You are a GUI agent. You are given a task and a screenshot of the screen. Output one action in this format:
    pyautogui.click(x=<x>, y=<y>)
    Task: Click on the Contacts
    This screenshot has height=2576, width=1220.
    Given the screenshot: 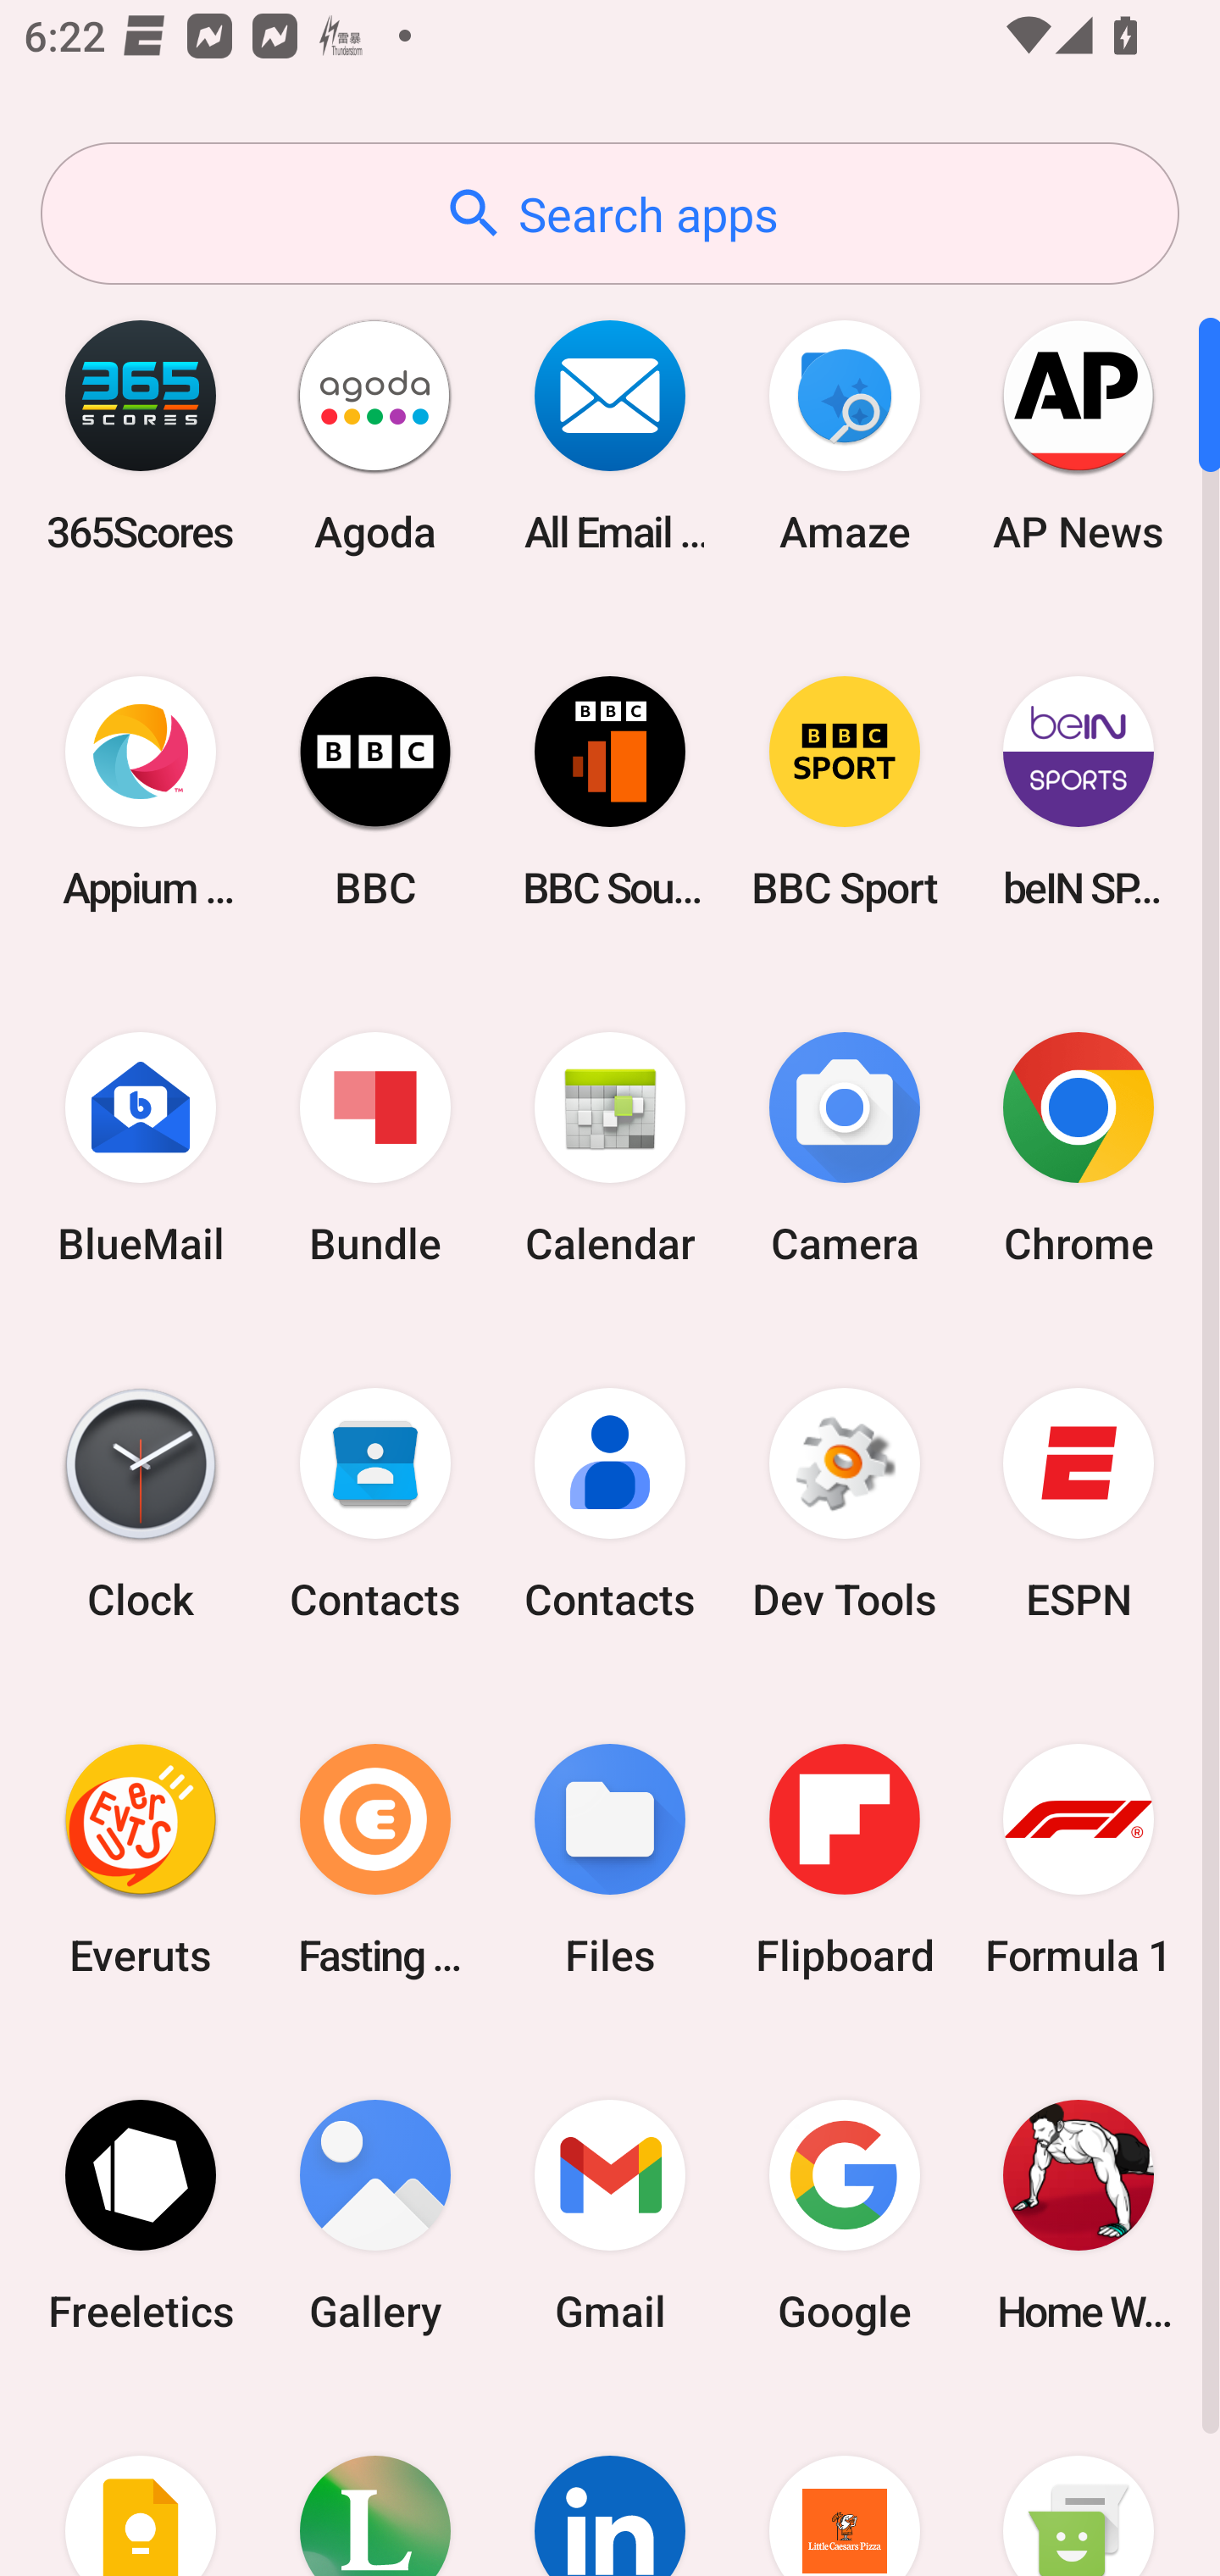 What is the action you would take?
    pyautogui.click(x=610, y=1504)
    